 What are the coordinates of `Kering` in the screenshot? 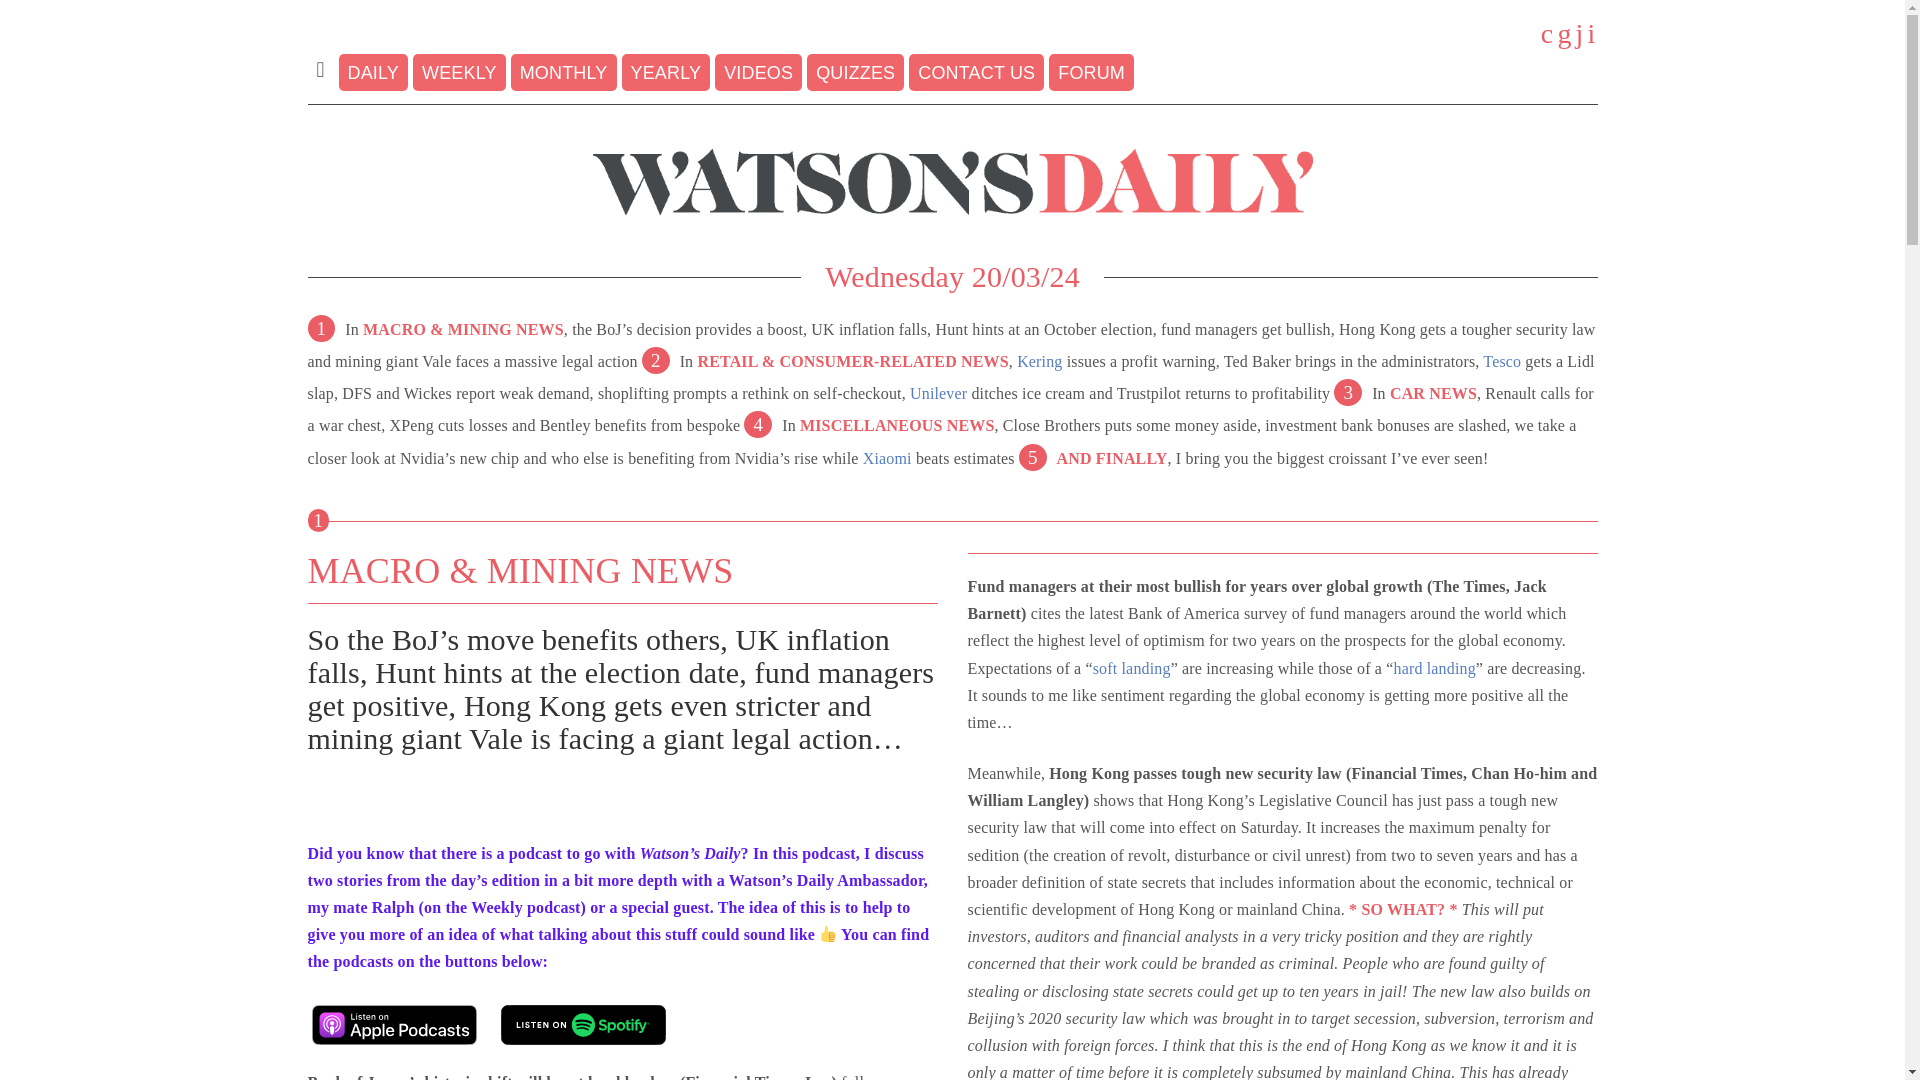 It's located at (1039, 362).